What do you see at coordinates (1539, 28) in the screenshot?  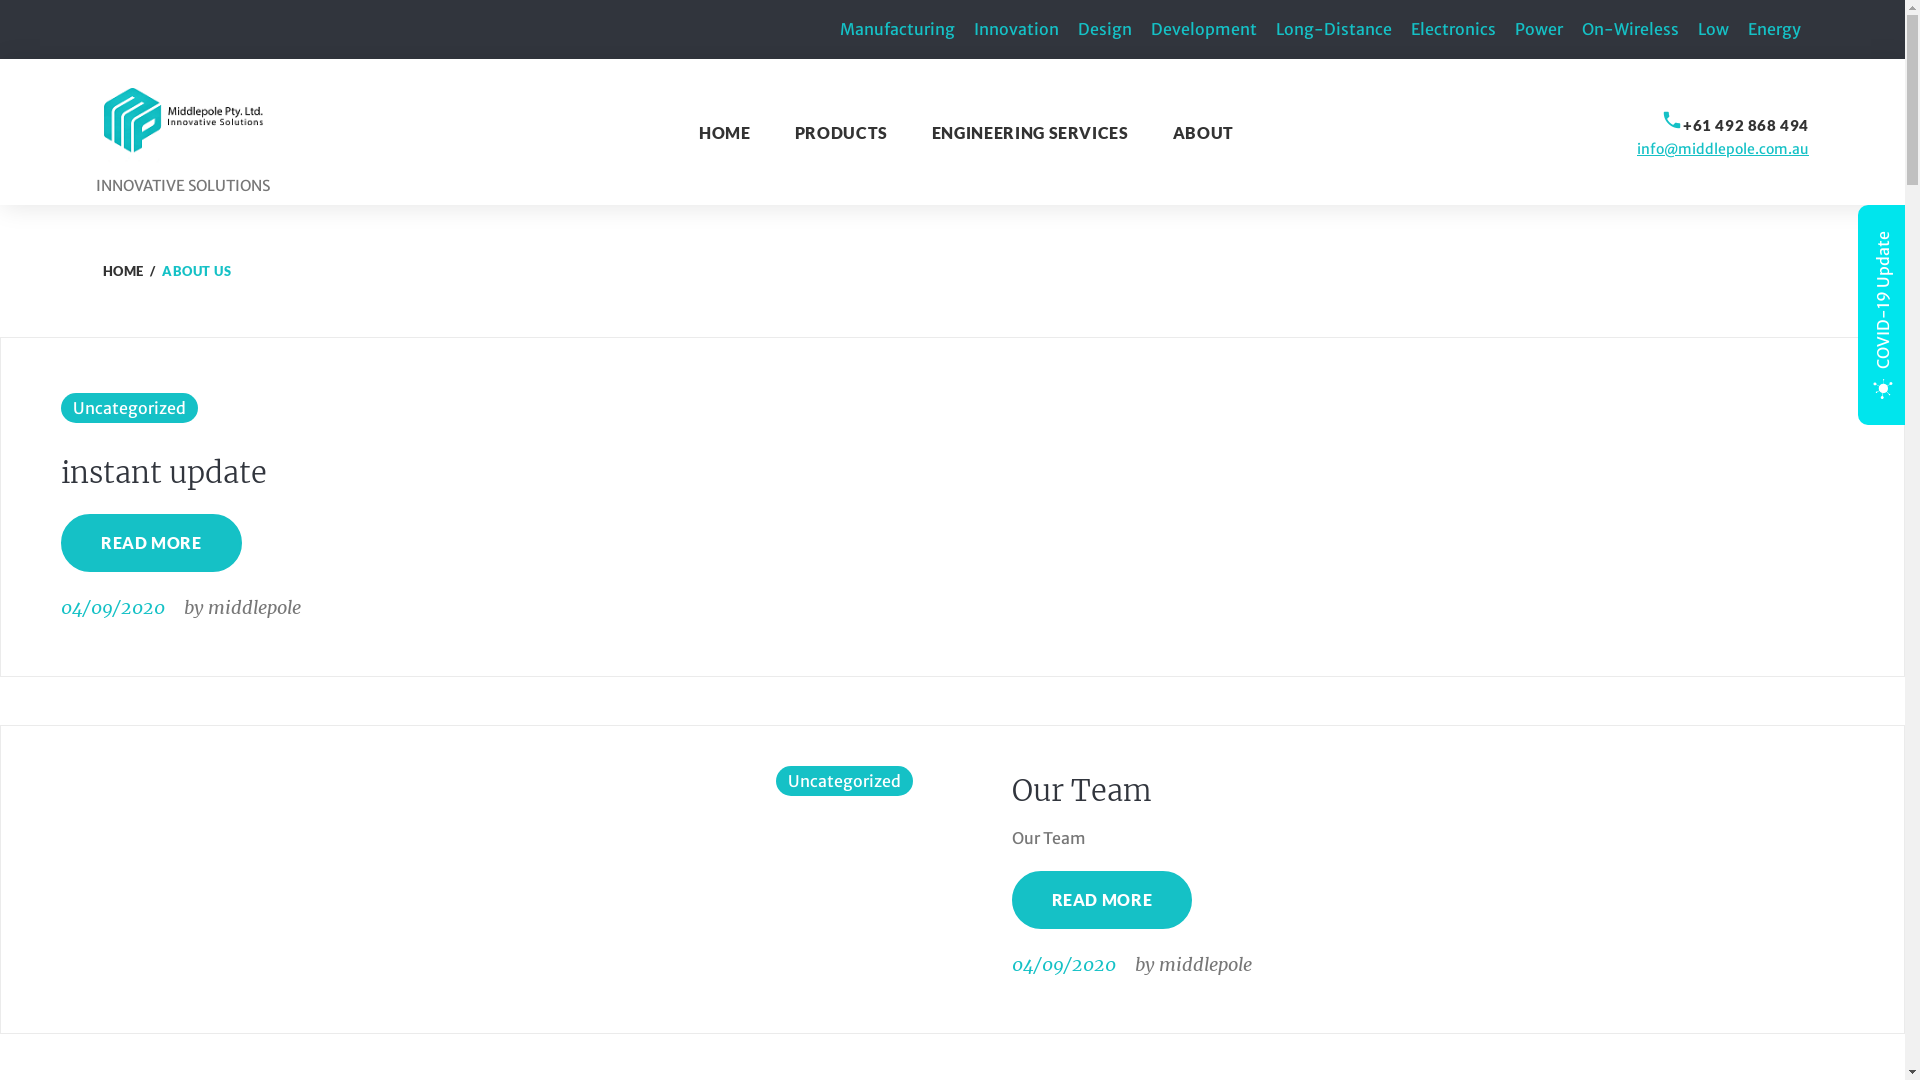 I see `Power` at bounding box center [1539, 28].